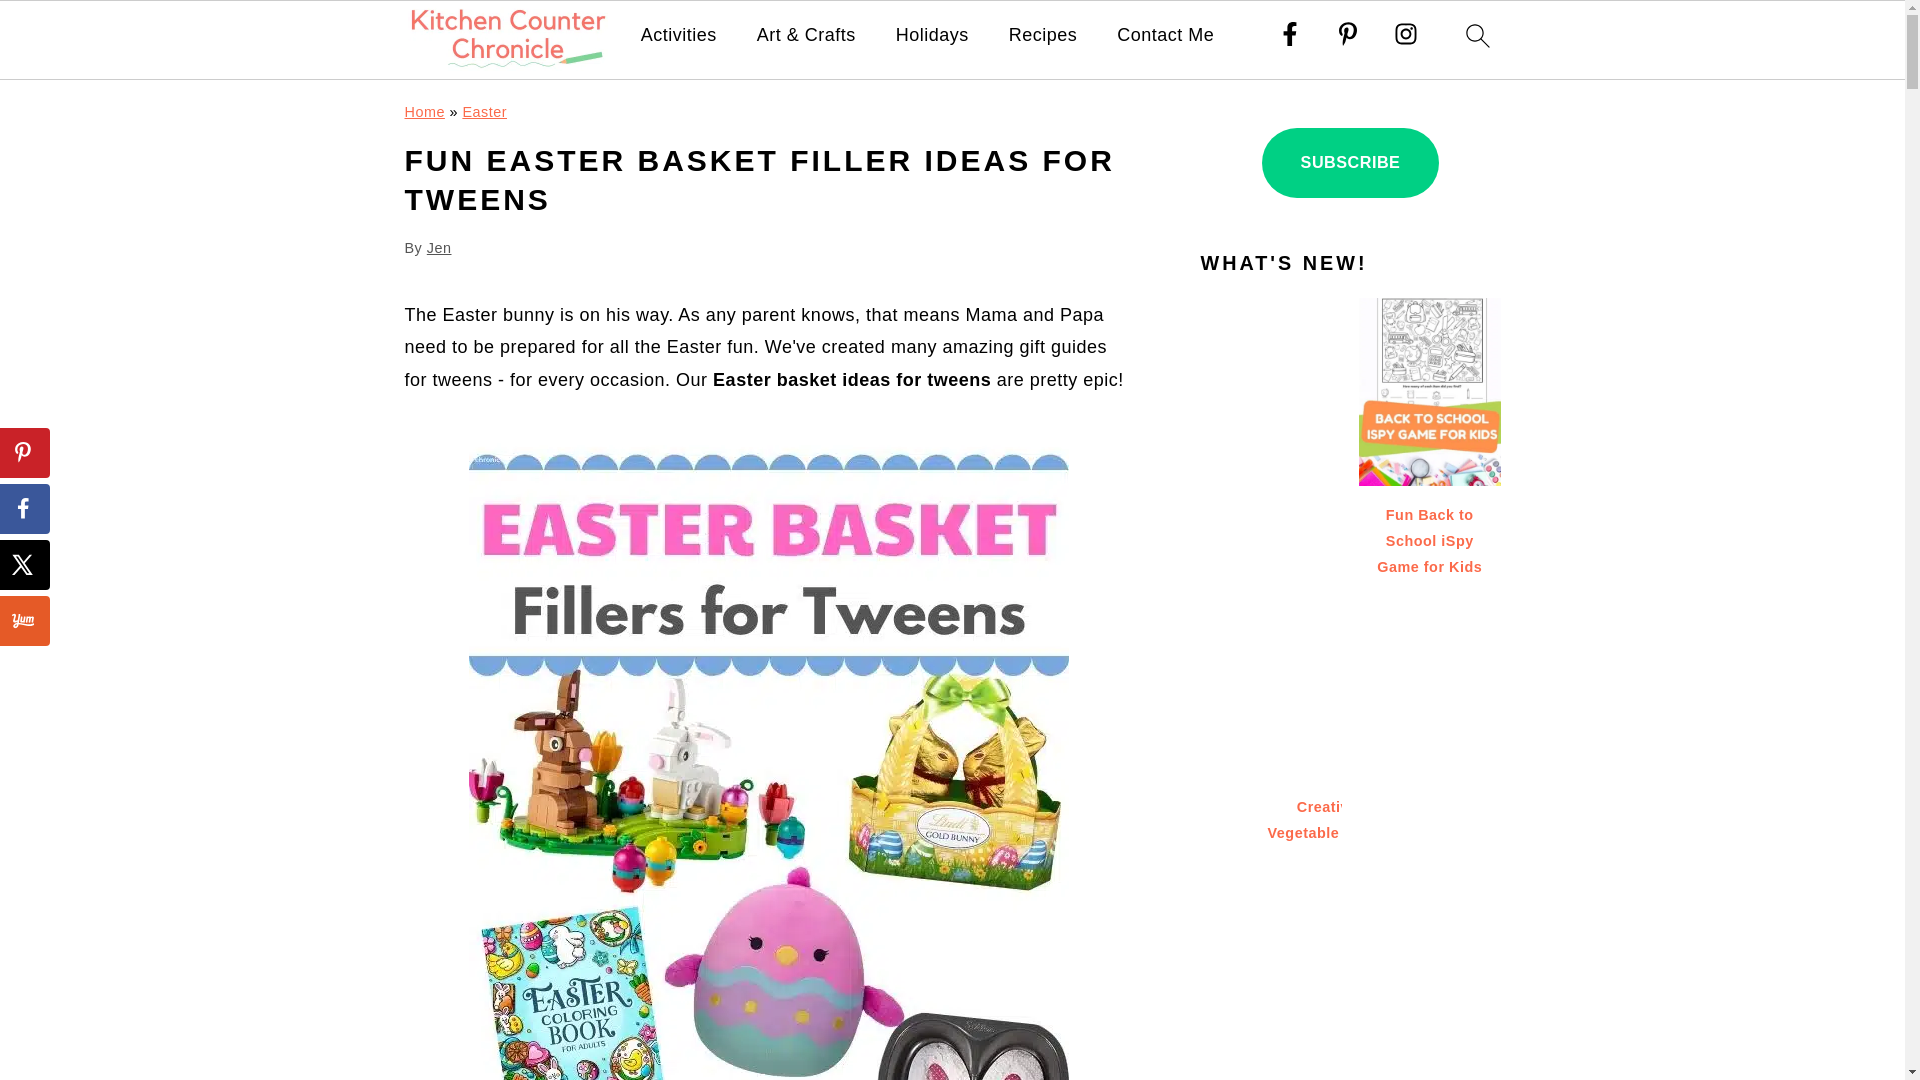 This screenshot has height=1080, width=1920. Describe the element at coordinates (678, 36) in the screenshot. I see `Activities` at that location.